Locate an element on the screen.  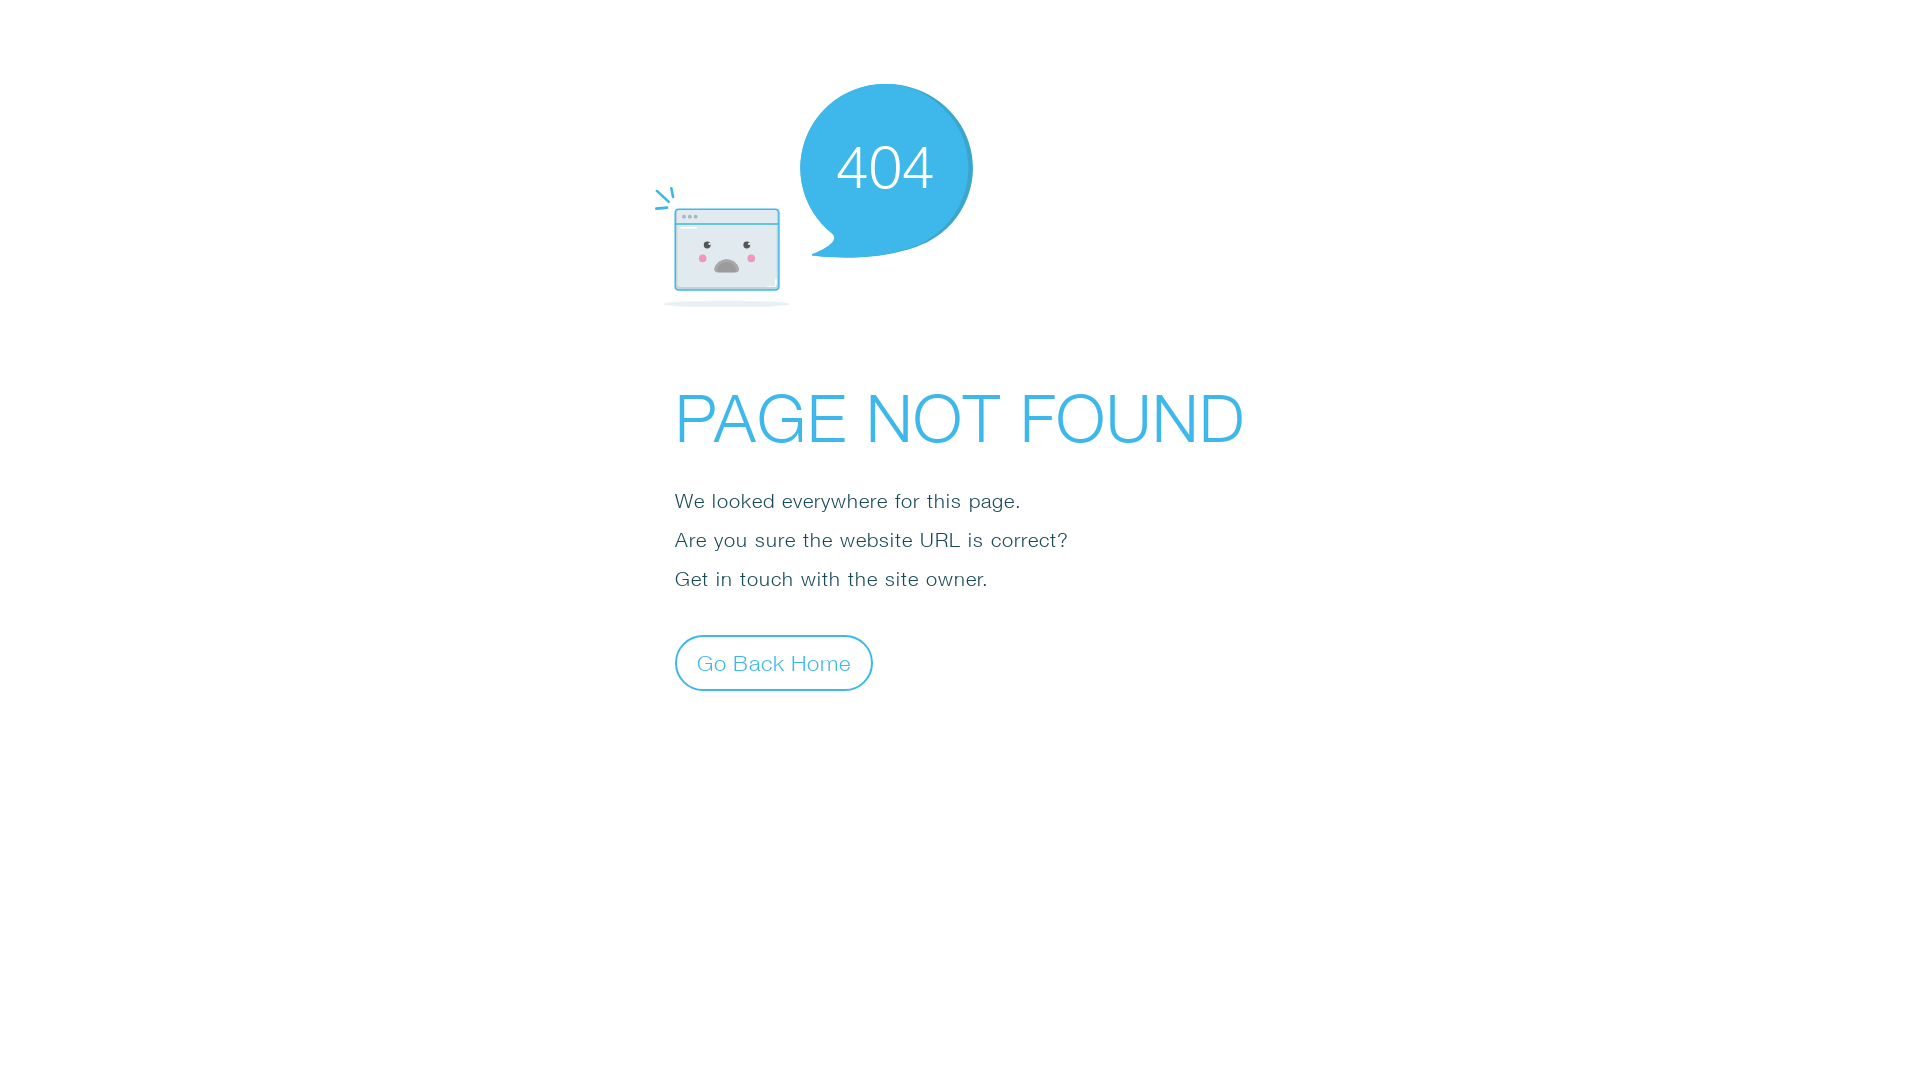
Go Back Home is located at coordinates (774, 662).